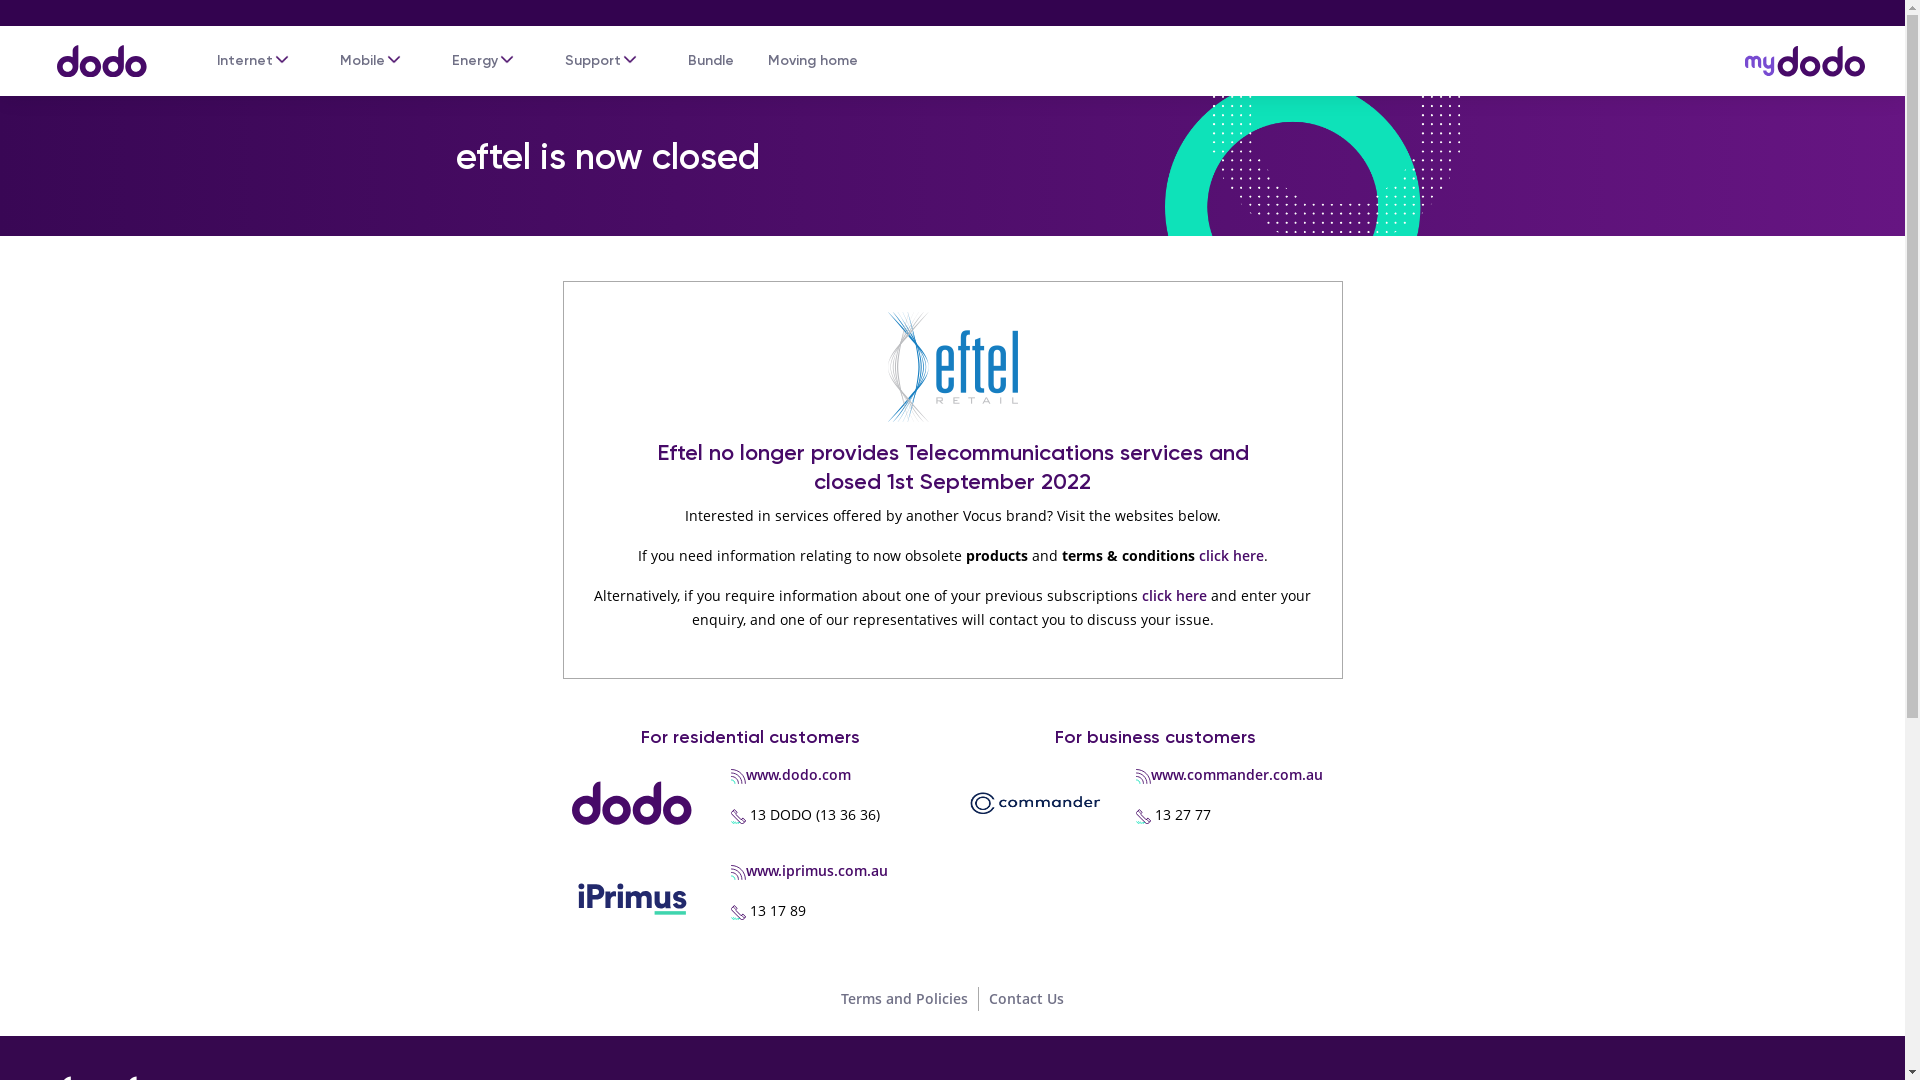  I want to click on click here, so click(1230, 556).